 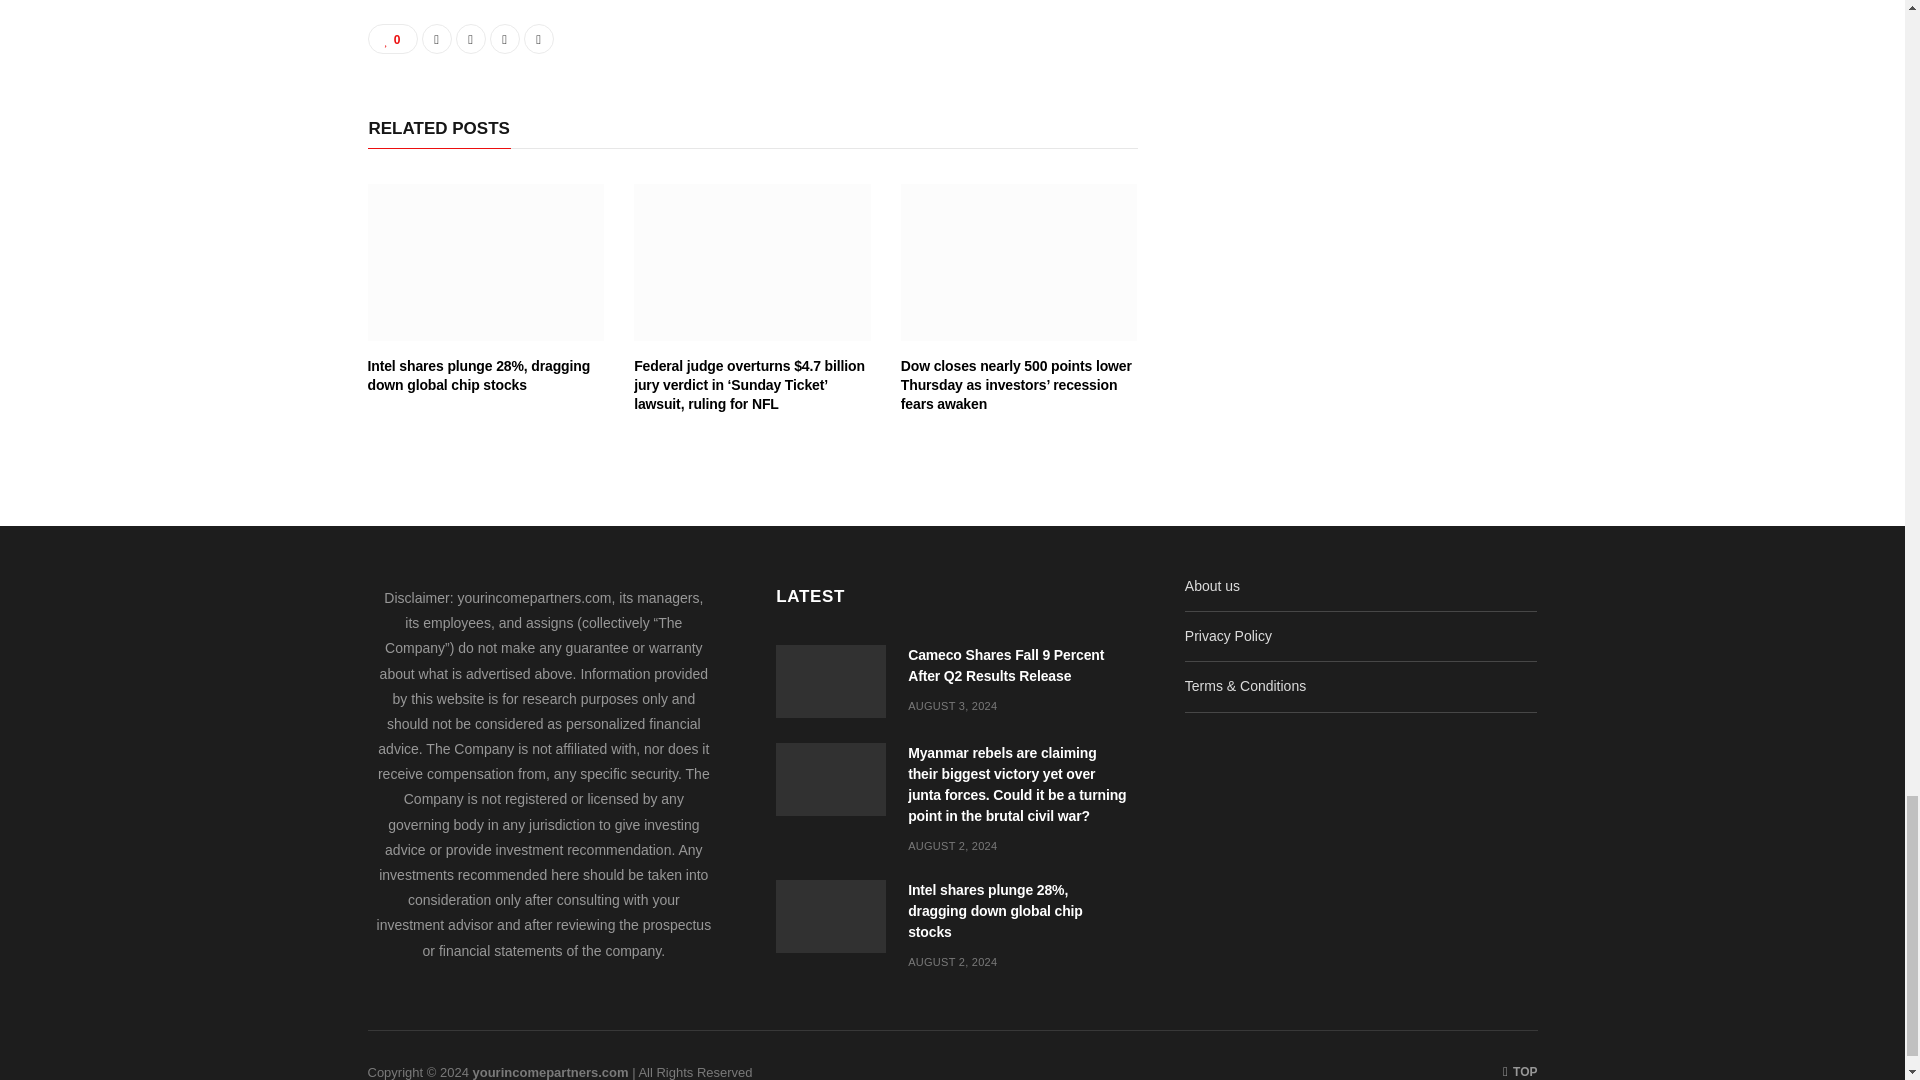 I want to click on 0, so click(x=393, y=38).